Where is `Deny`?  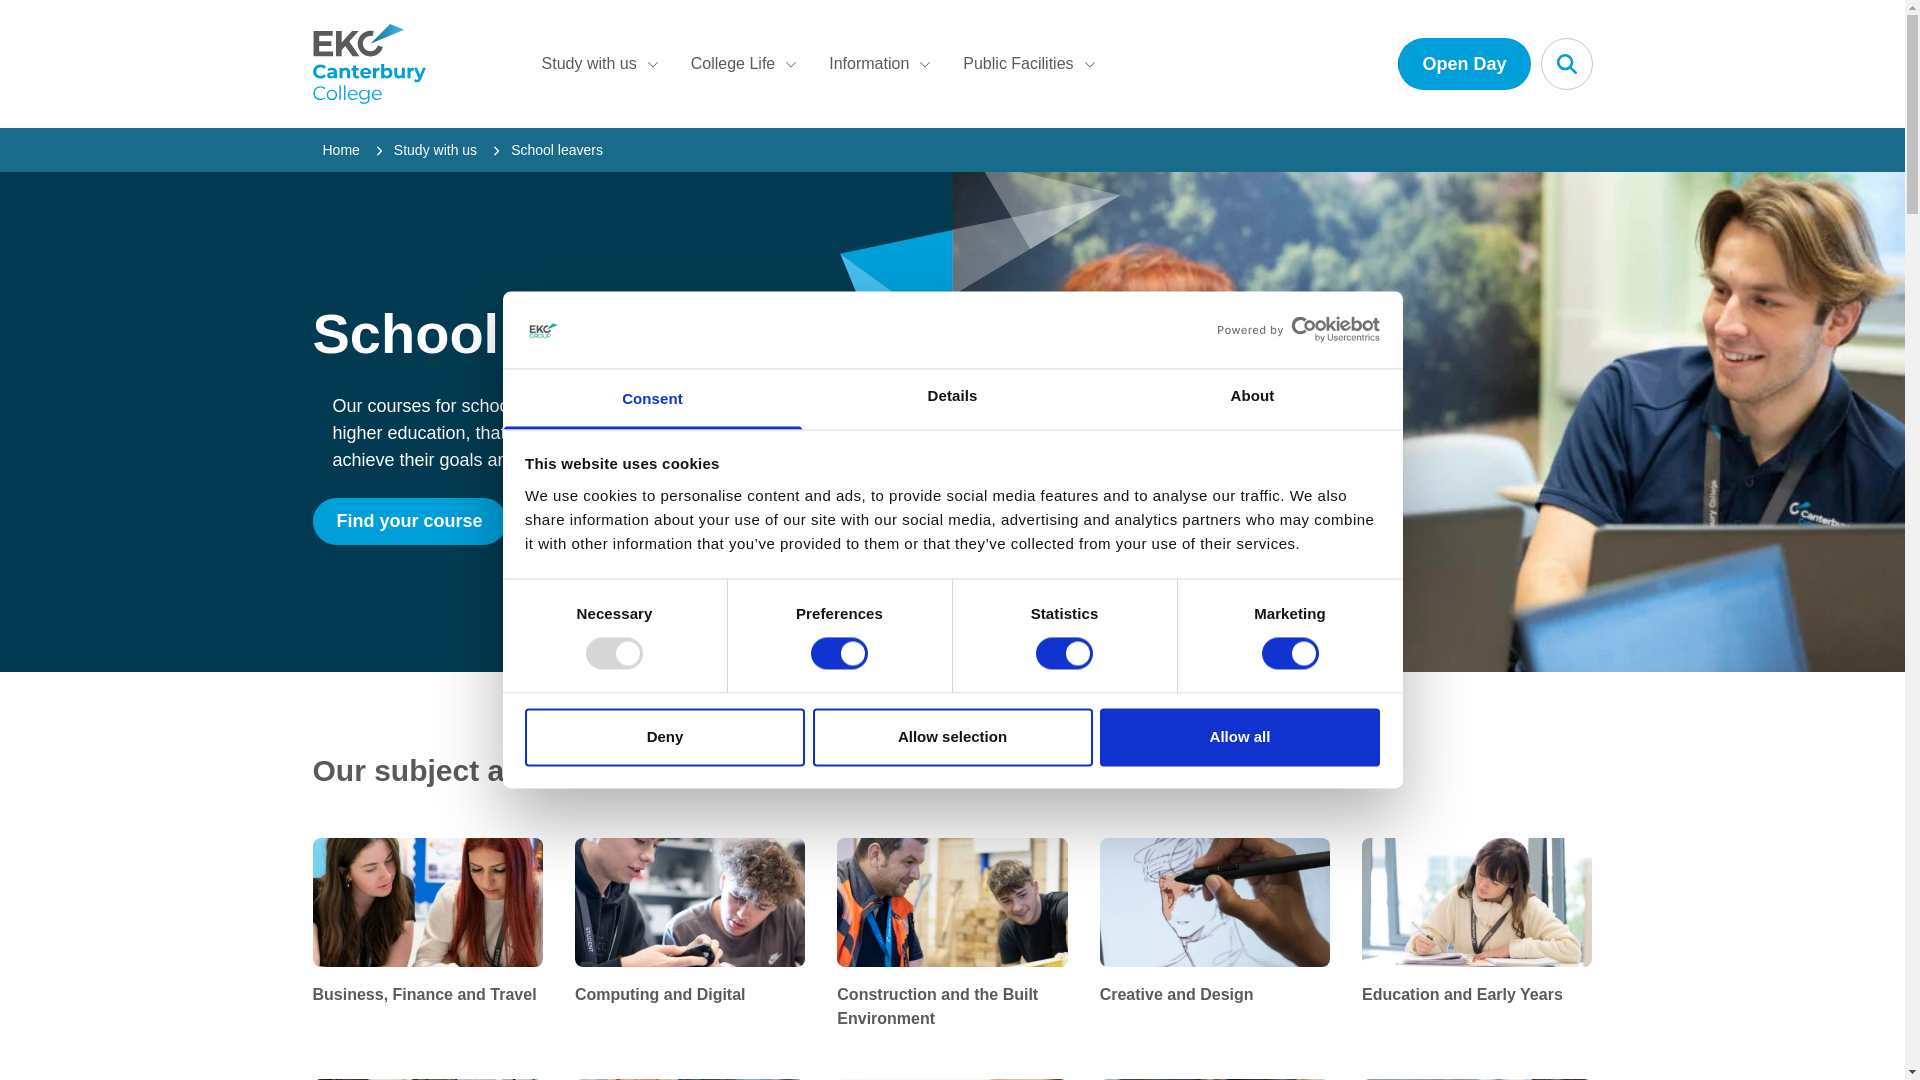
Deny is located at coordinates (664, 736).